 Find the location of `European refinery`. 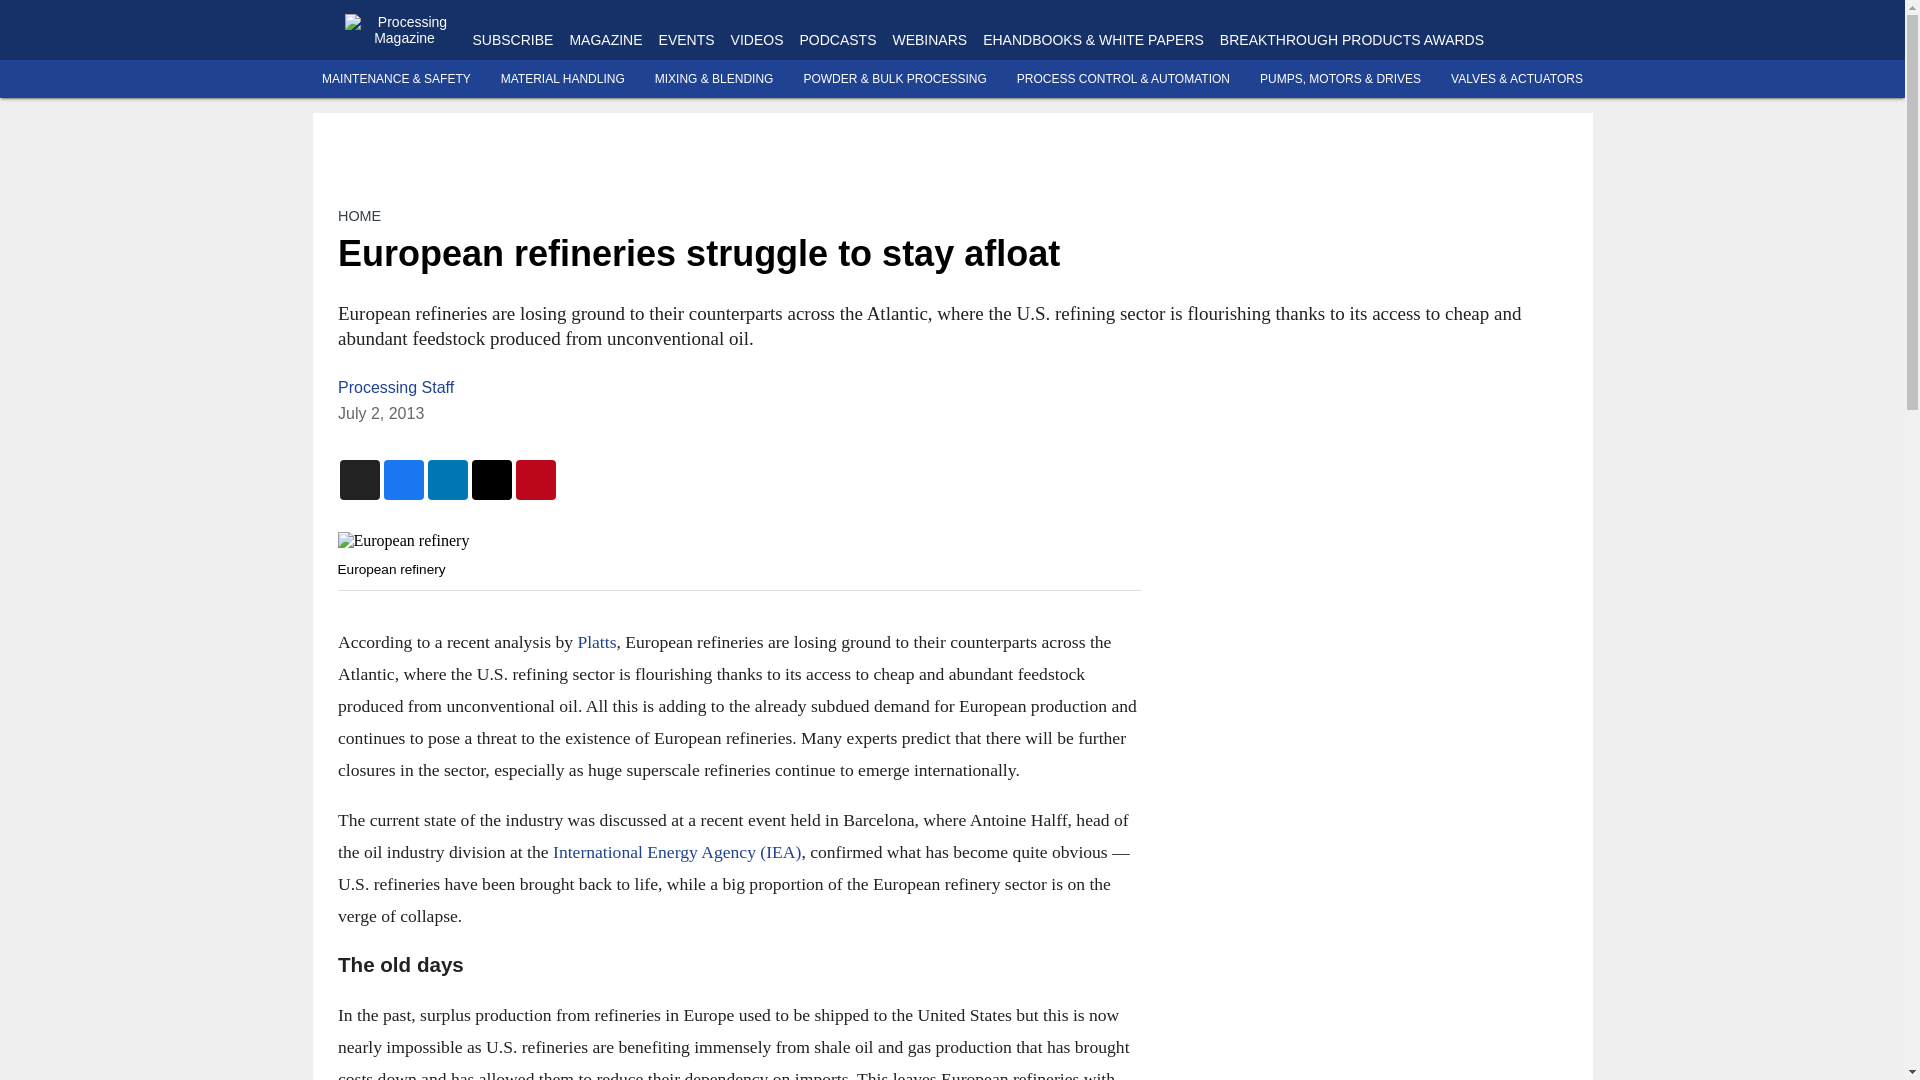

European refinery is located at coordinates (738, 540).